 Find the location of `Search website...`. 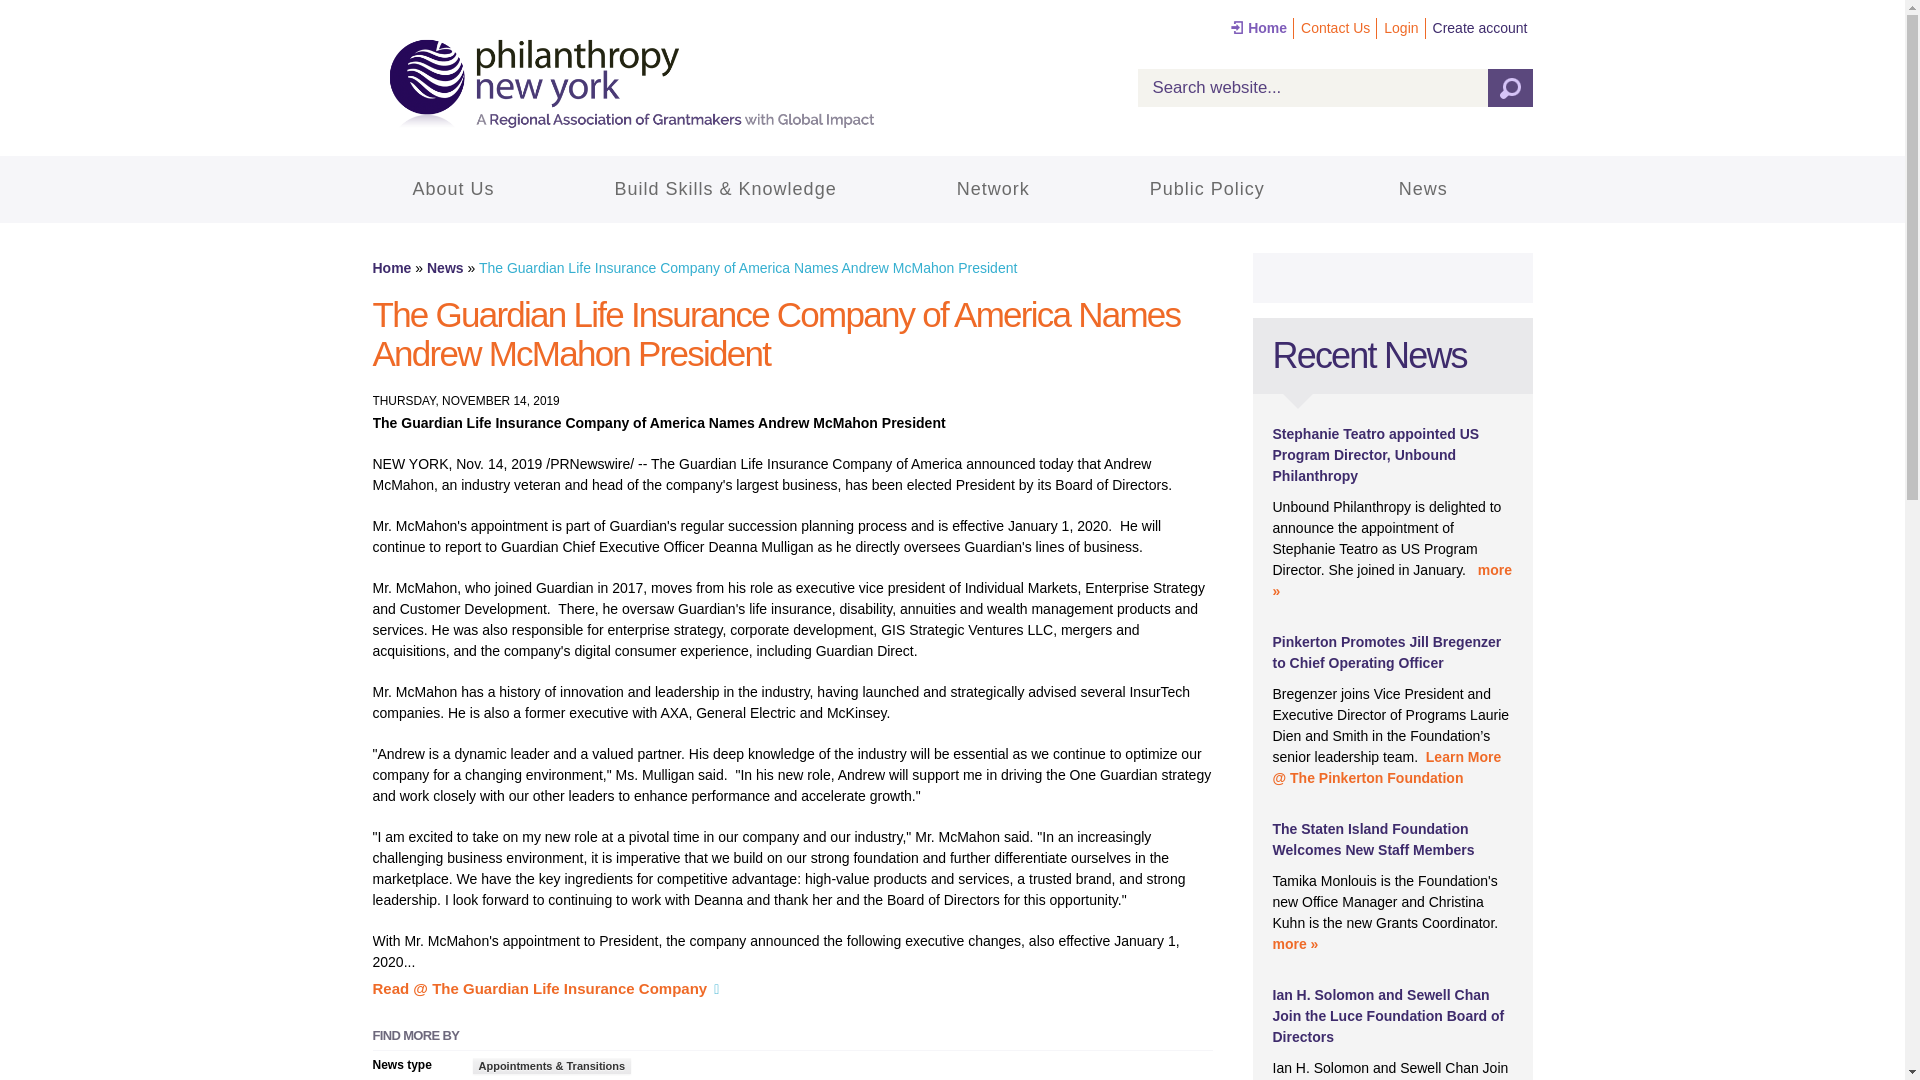

Search website... is located at coordinates (1335, 88).